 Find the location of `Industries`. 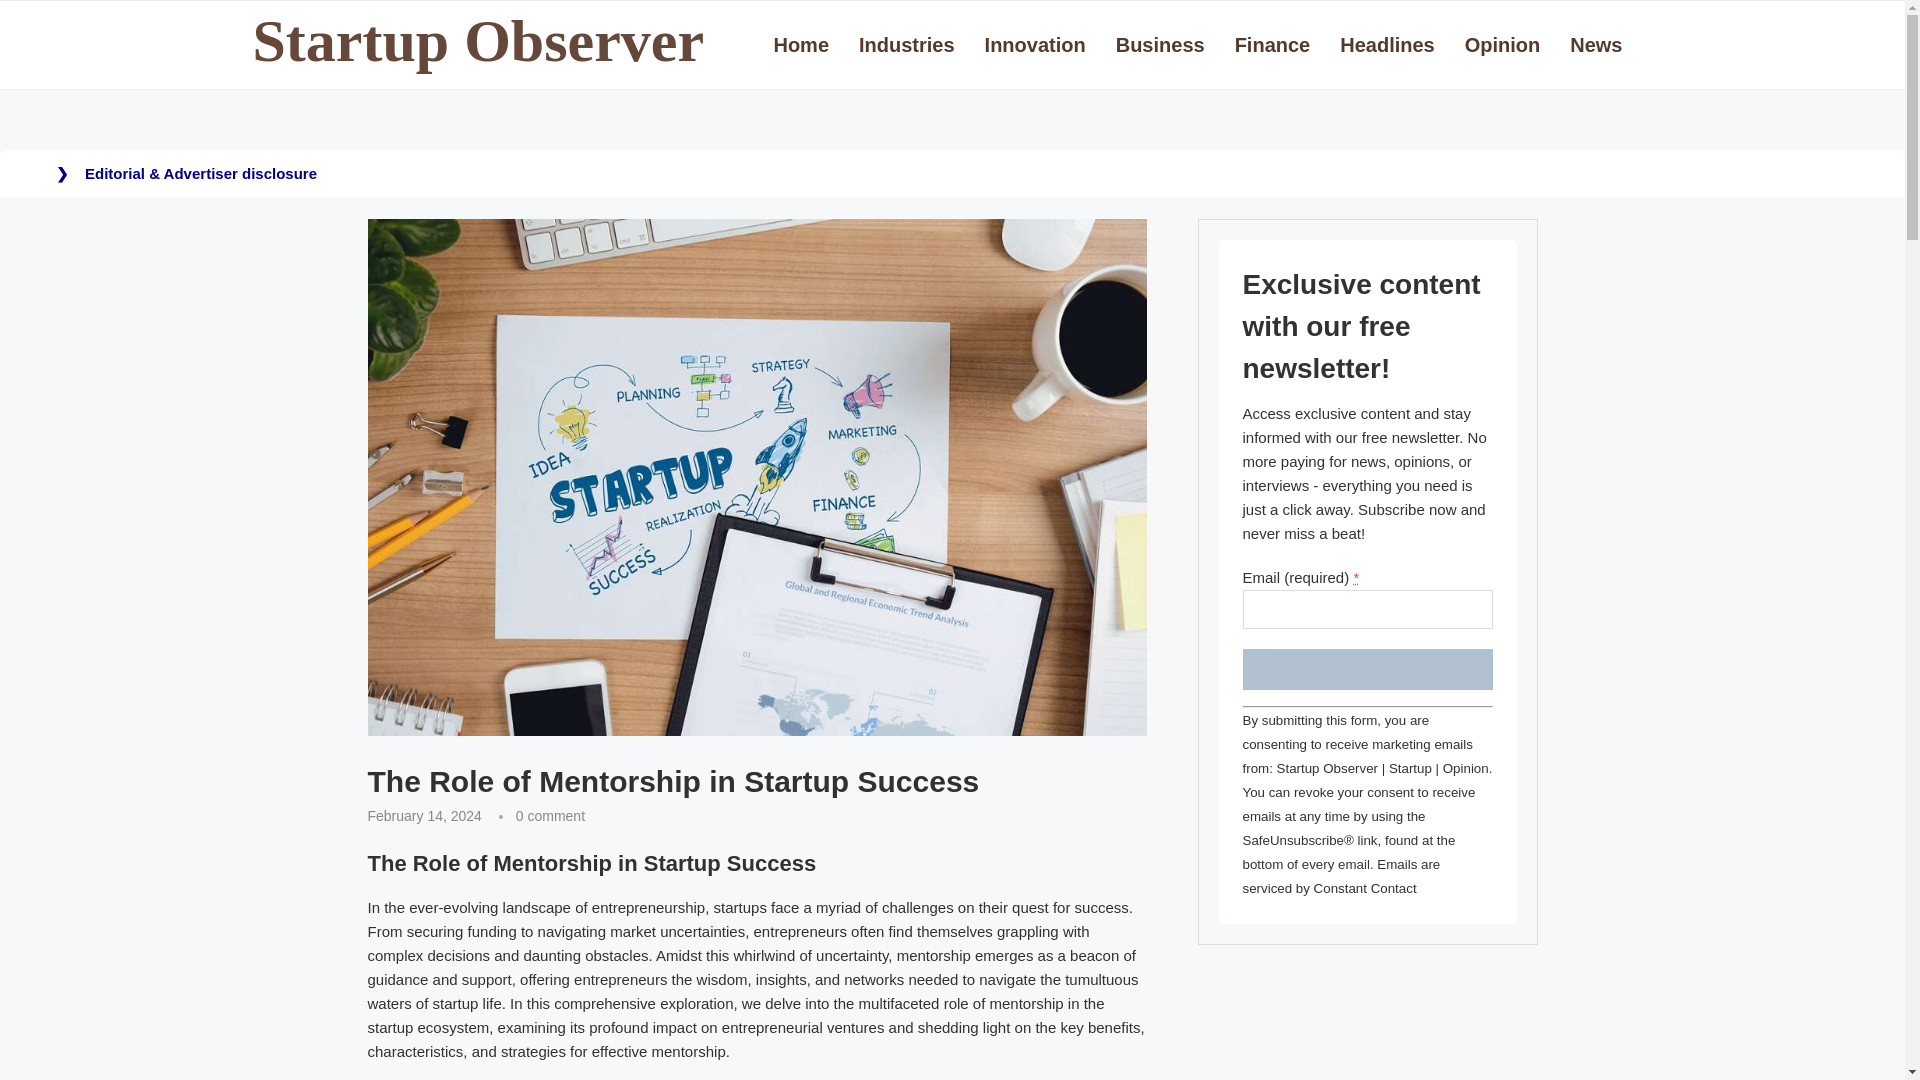

Industries is located at coordinates (906, 45).